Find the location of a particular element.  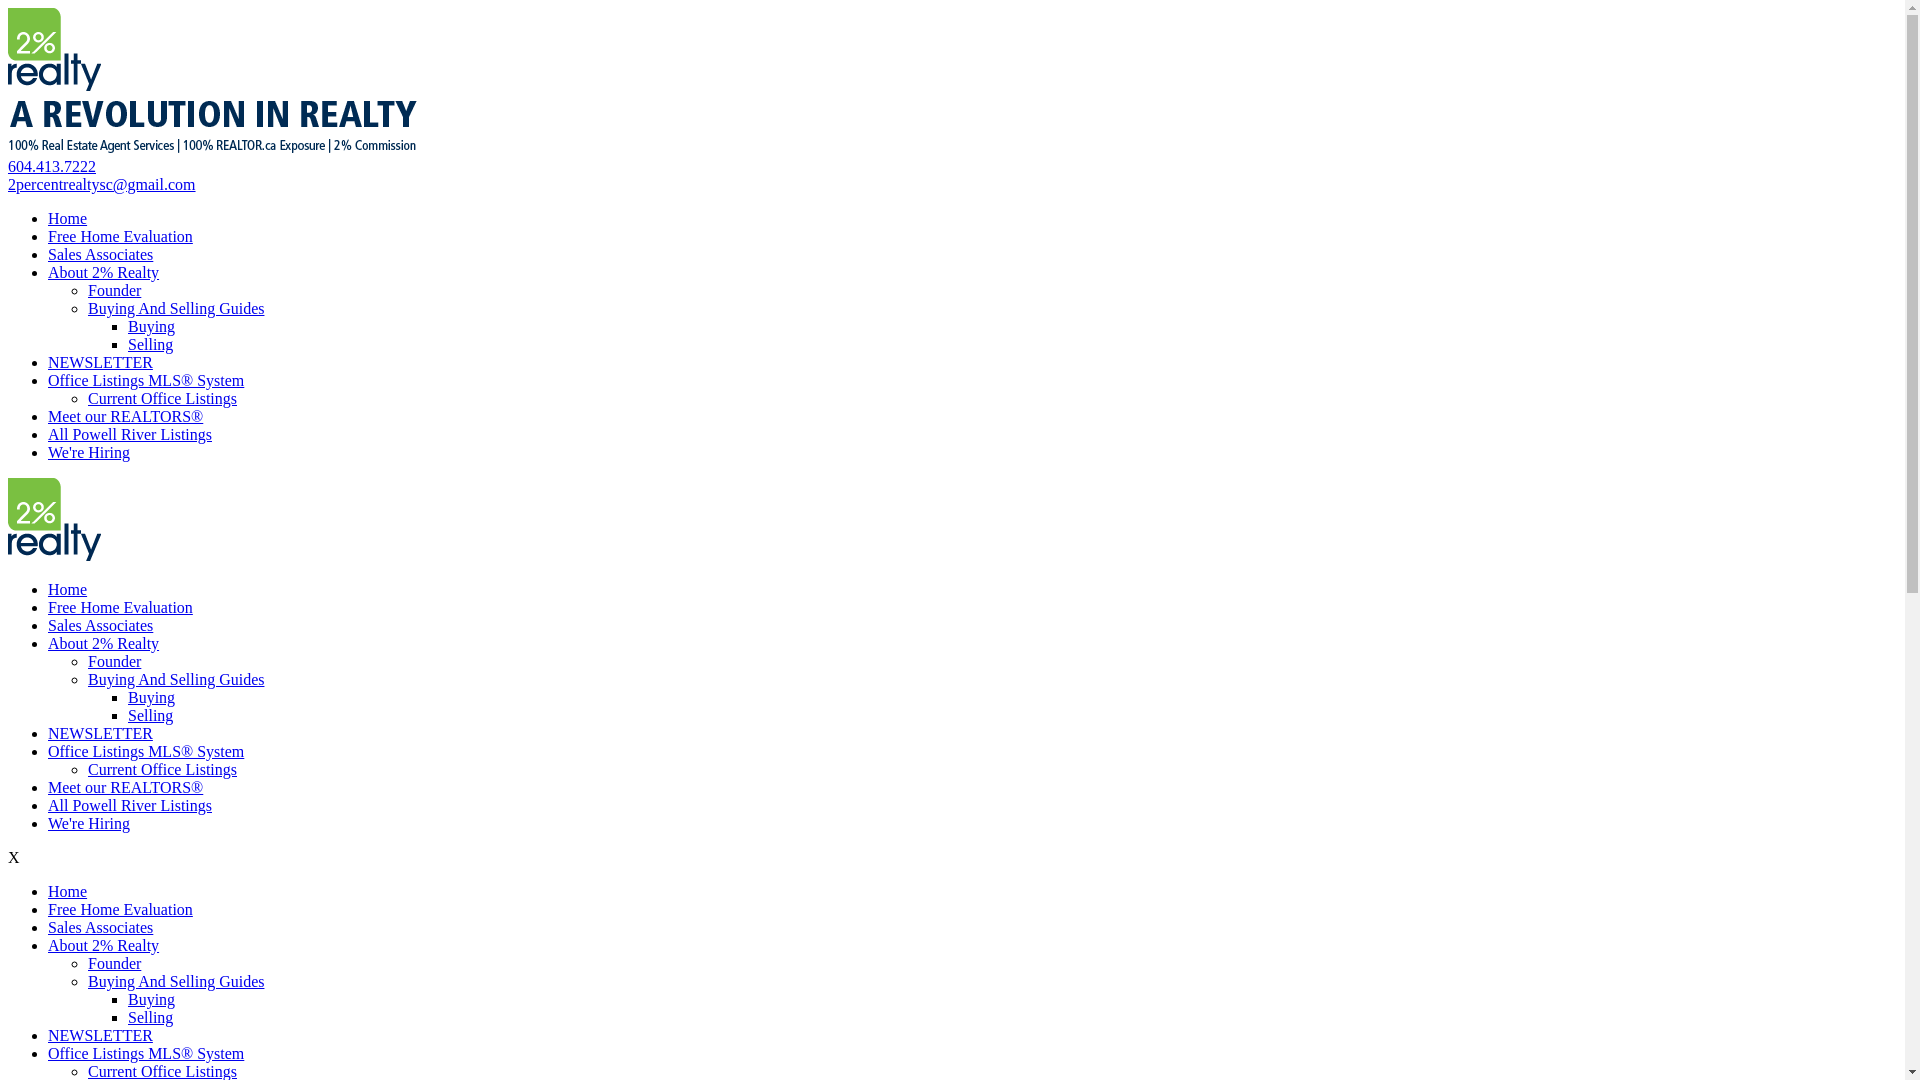

About 2% Realty is located at coordinates (104, 272).